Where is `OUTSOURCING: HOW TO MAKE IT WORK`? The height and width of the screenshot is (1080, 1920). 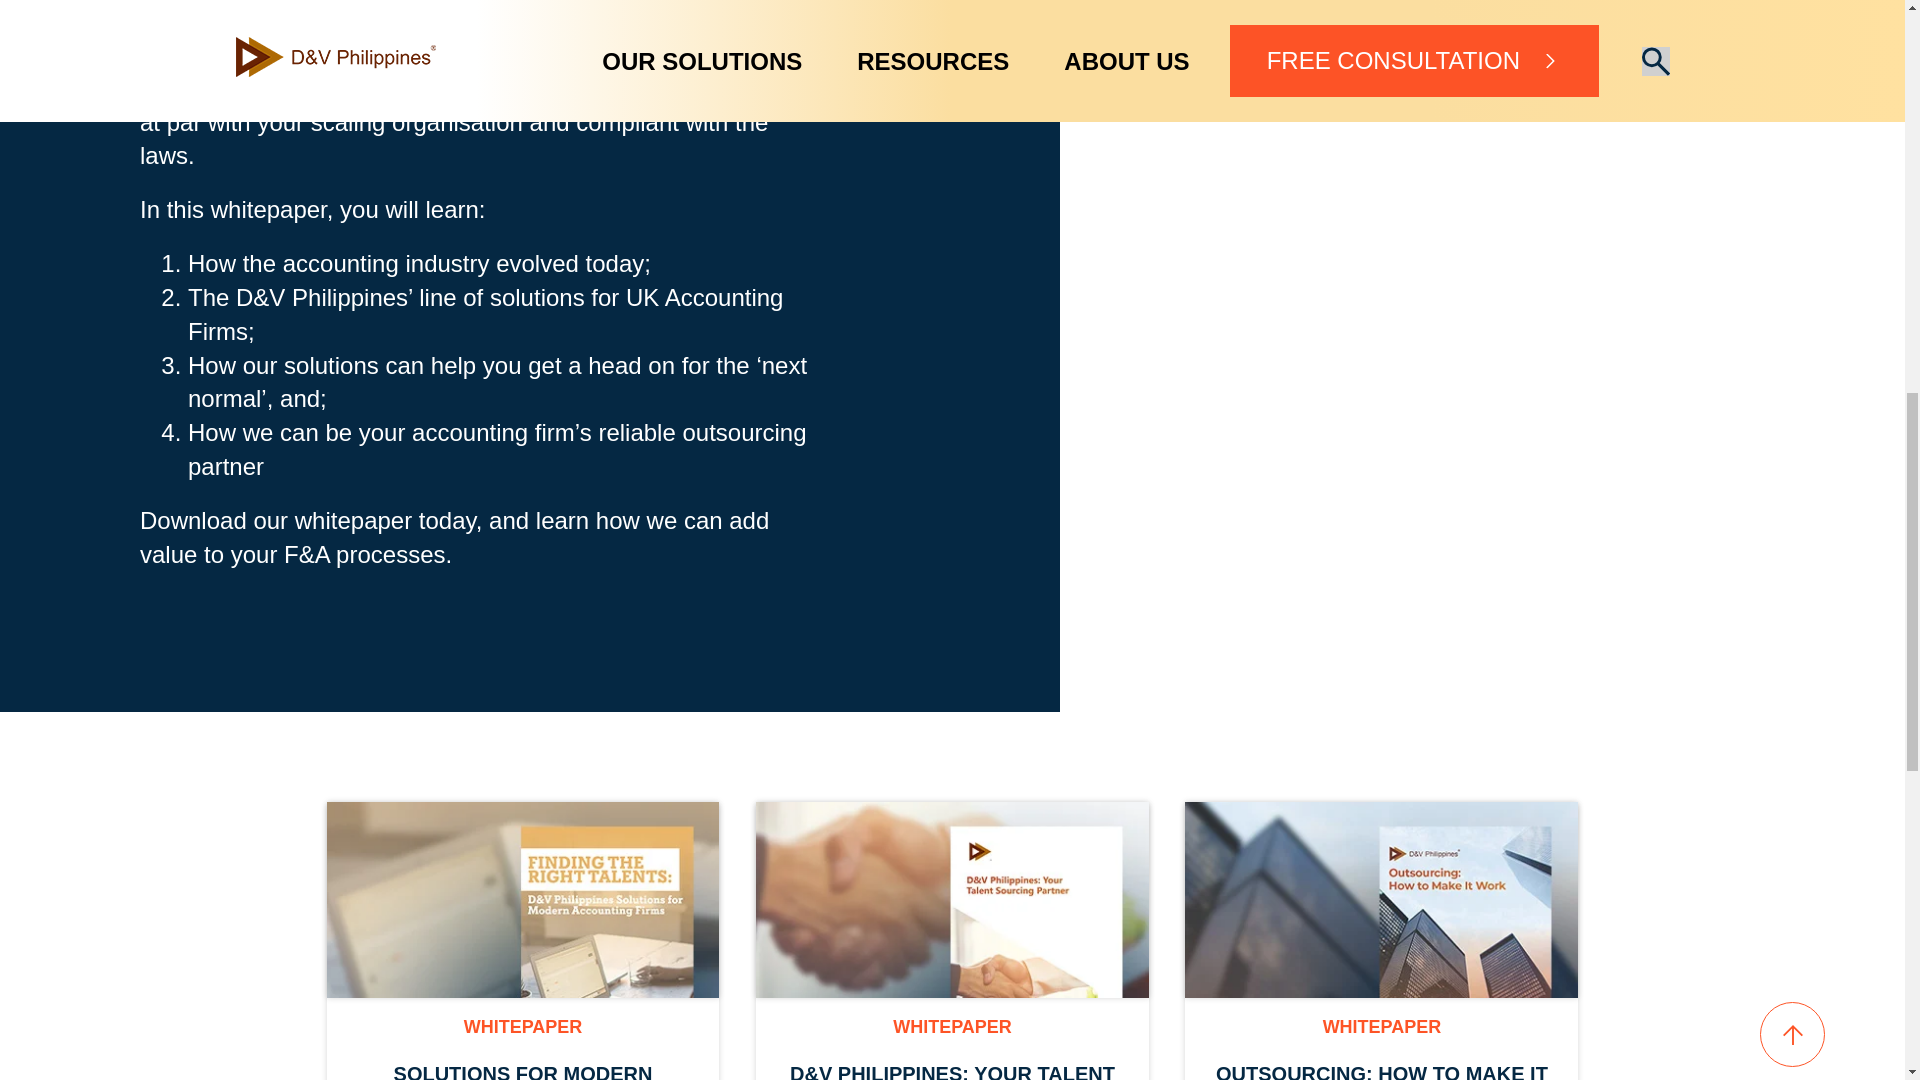
OUTSOURCING: HOW TO MAKE IT WORK is located at coordinates (1381, 1070).